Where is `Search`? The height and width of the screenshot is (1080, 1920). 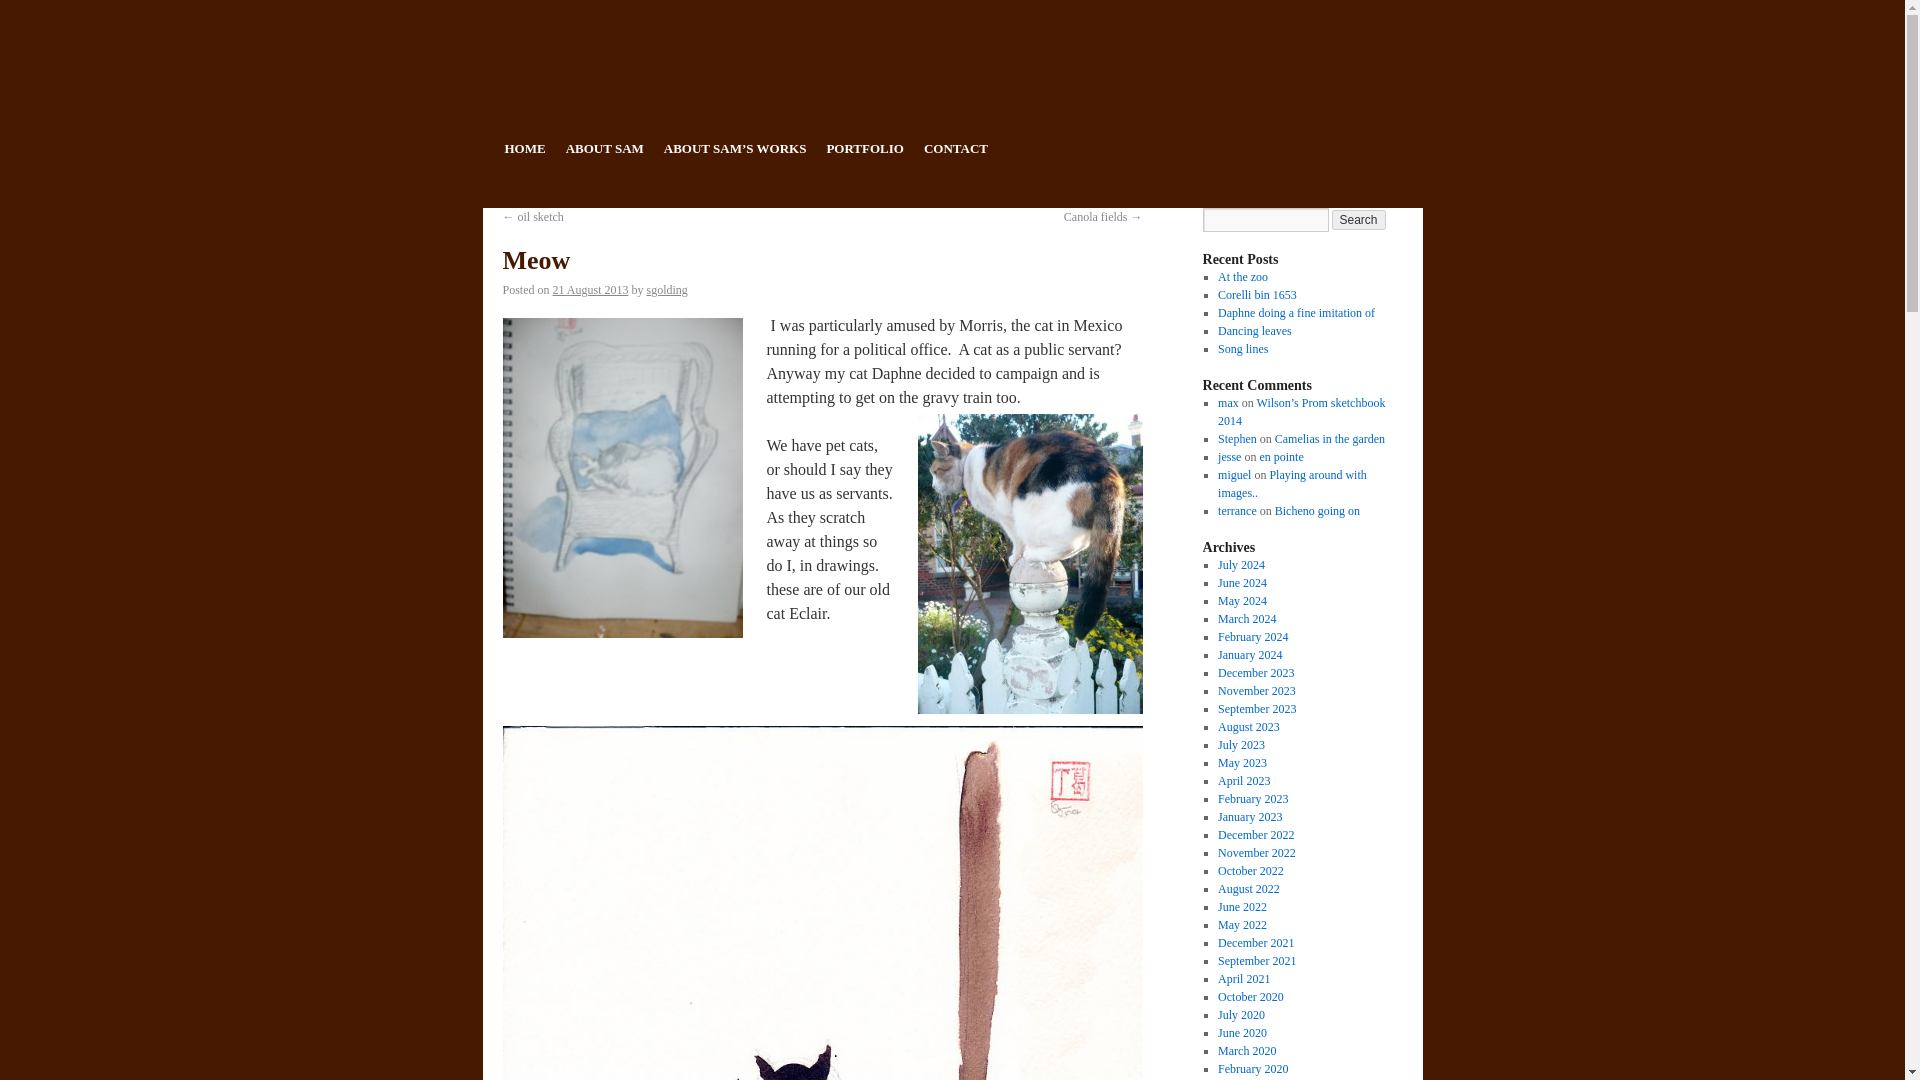
Search is located at coordinates (1359, 220).